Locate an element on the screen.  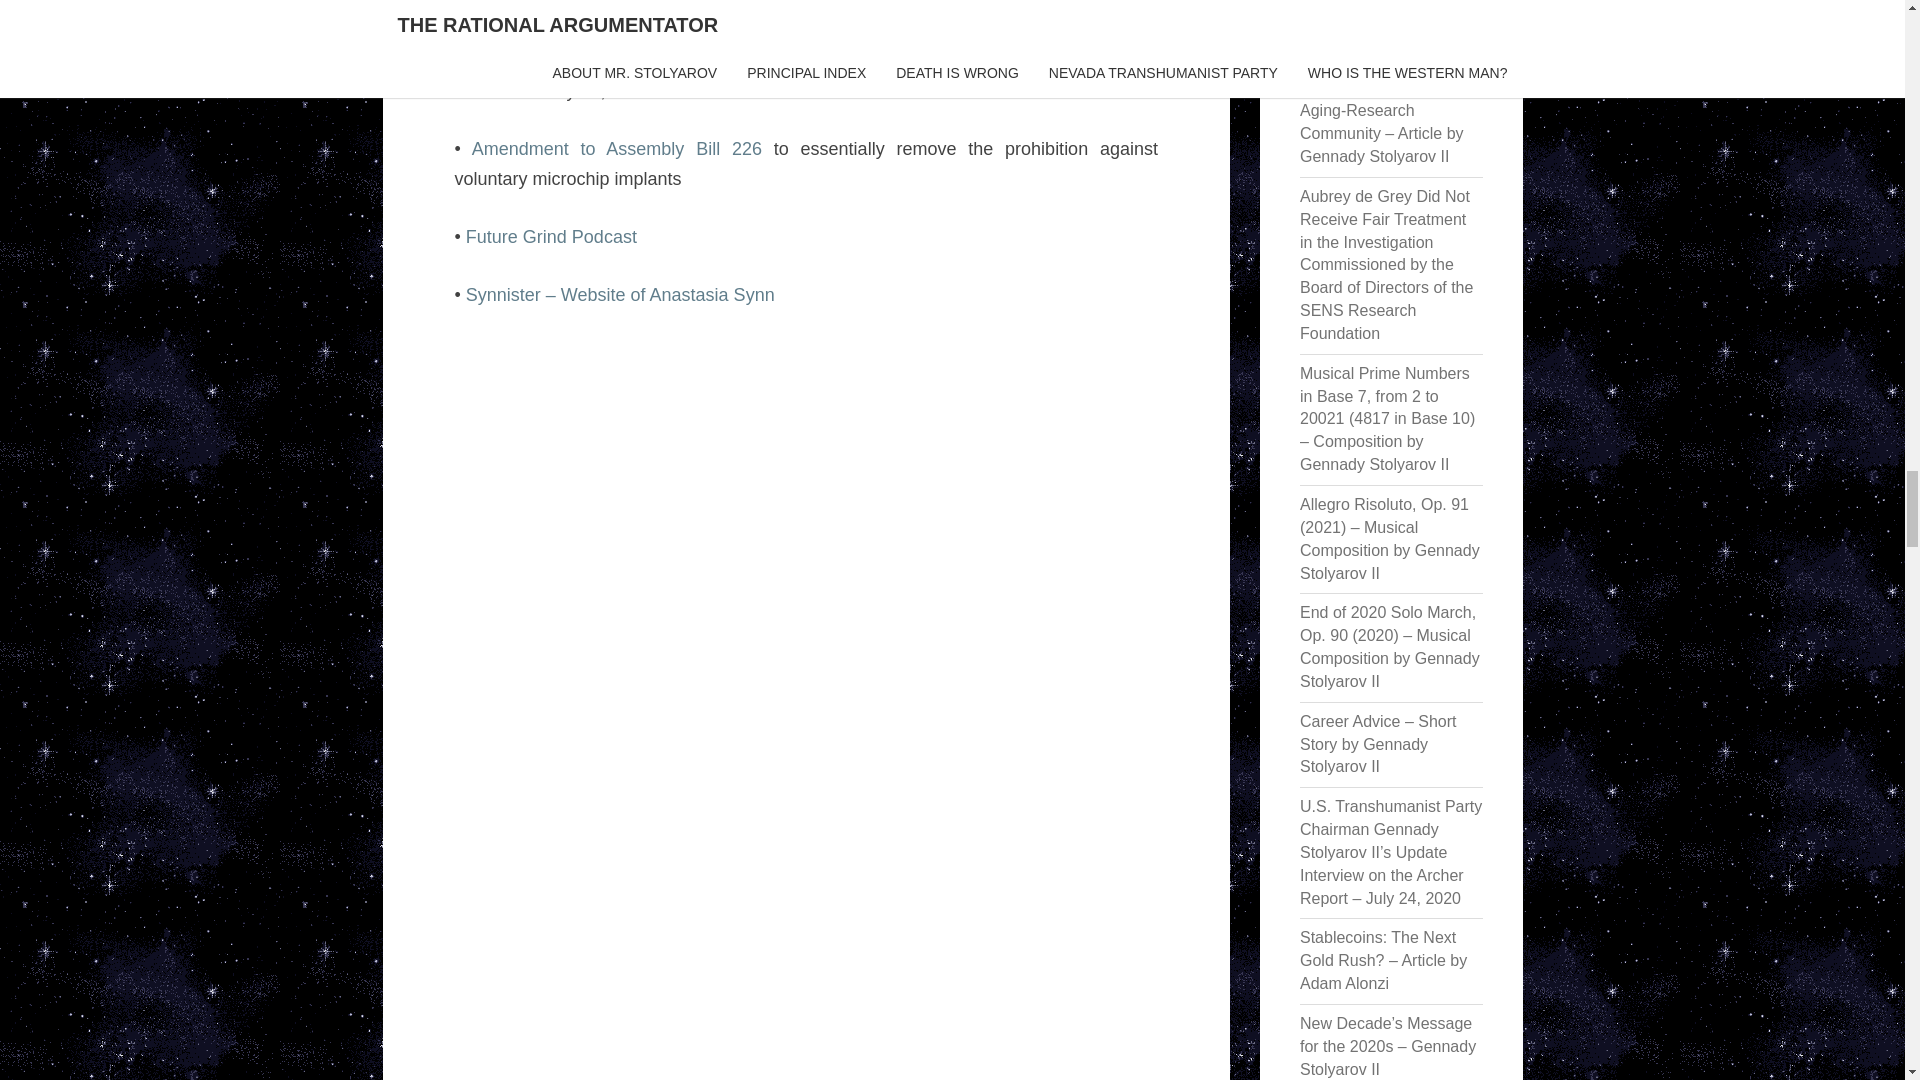
Amendment to Assembly Bill 226 is located at coordinates (617, 148).